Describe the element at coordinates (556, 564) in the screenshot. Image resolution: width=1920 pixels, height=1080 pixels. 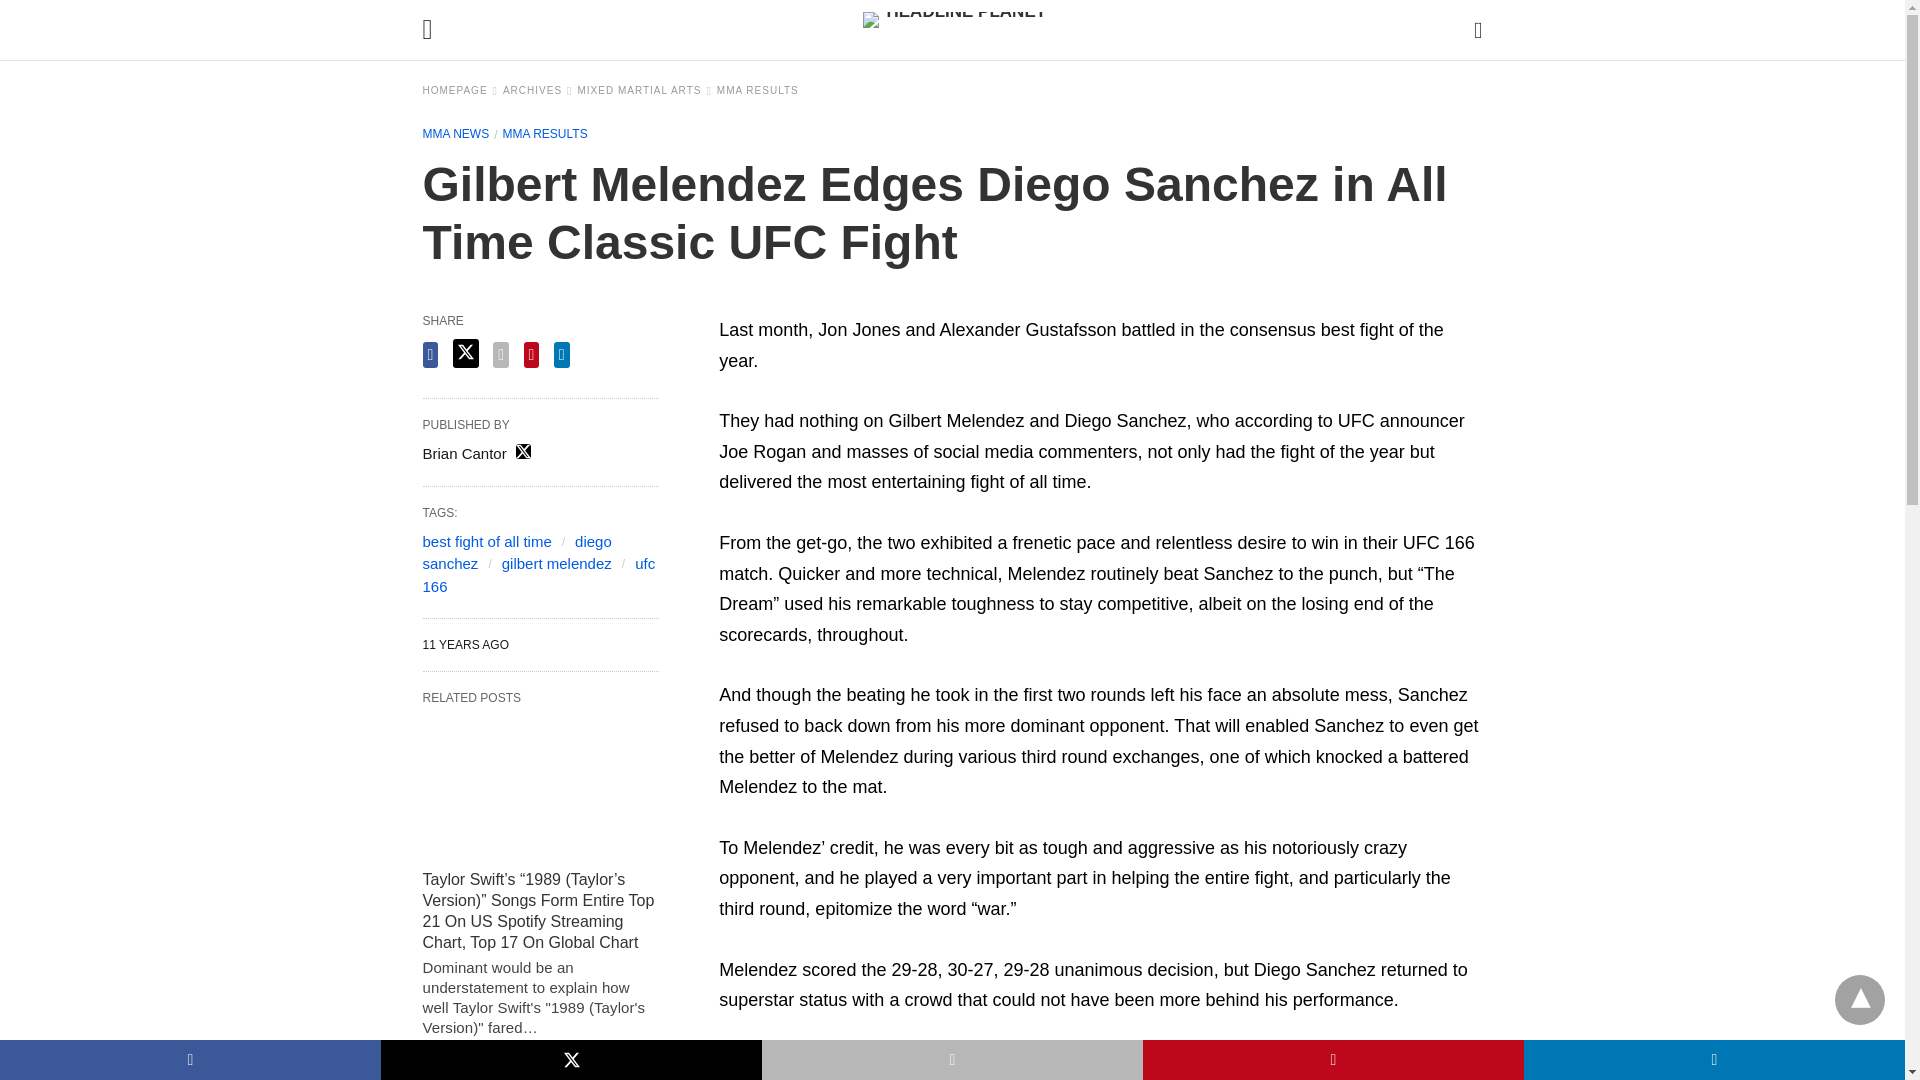
I see `gilbert melendez` at that location.